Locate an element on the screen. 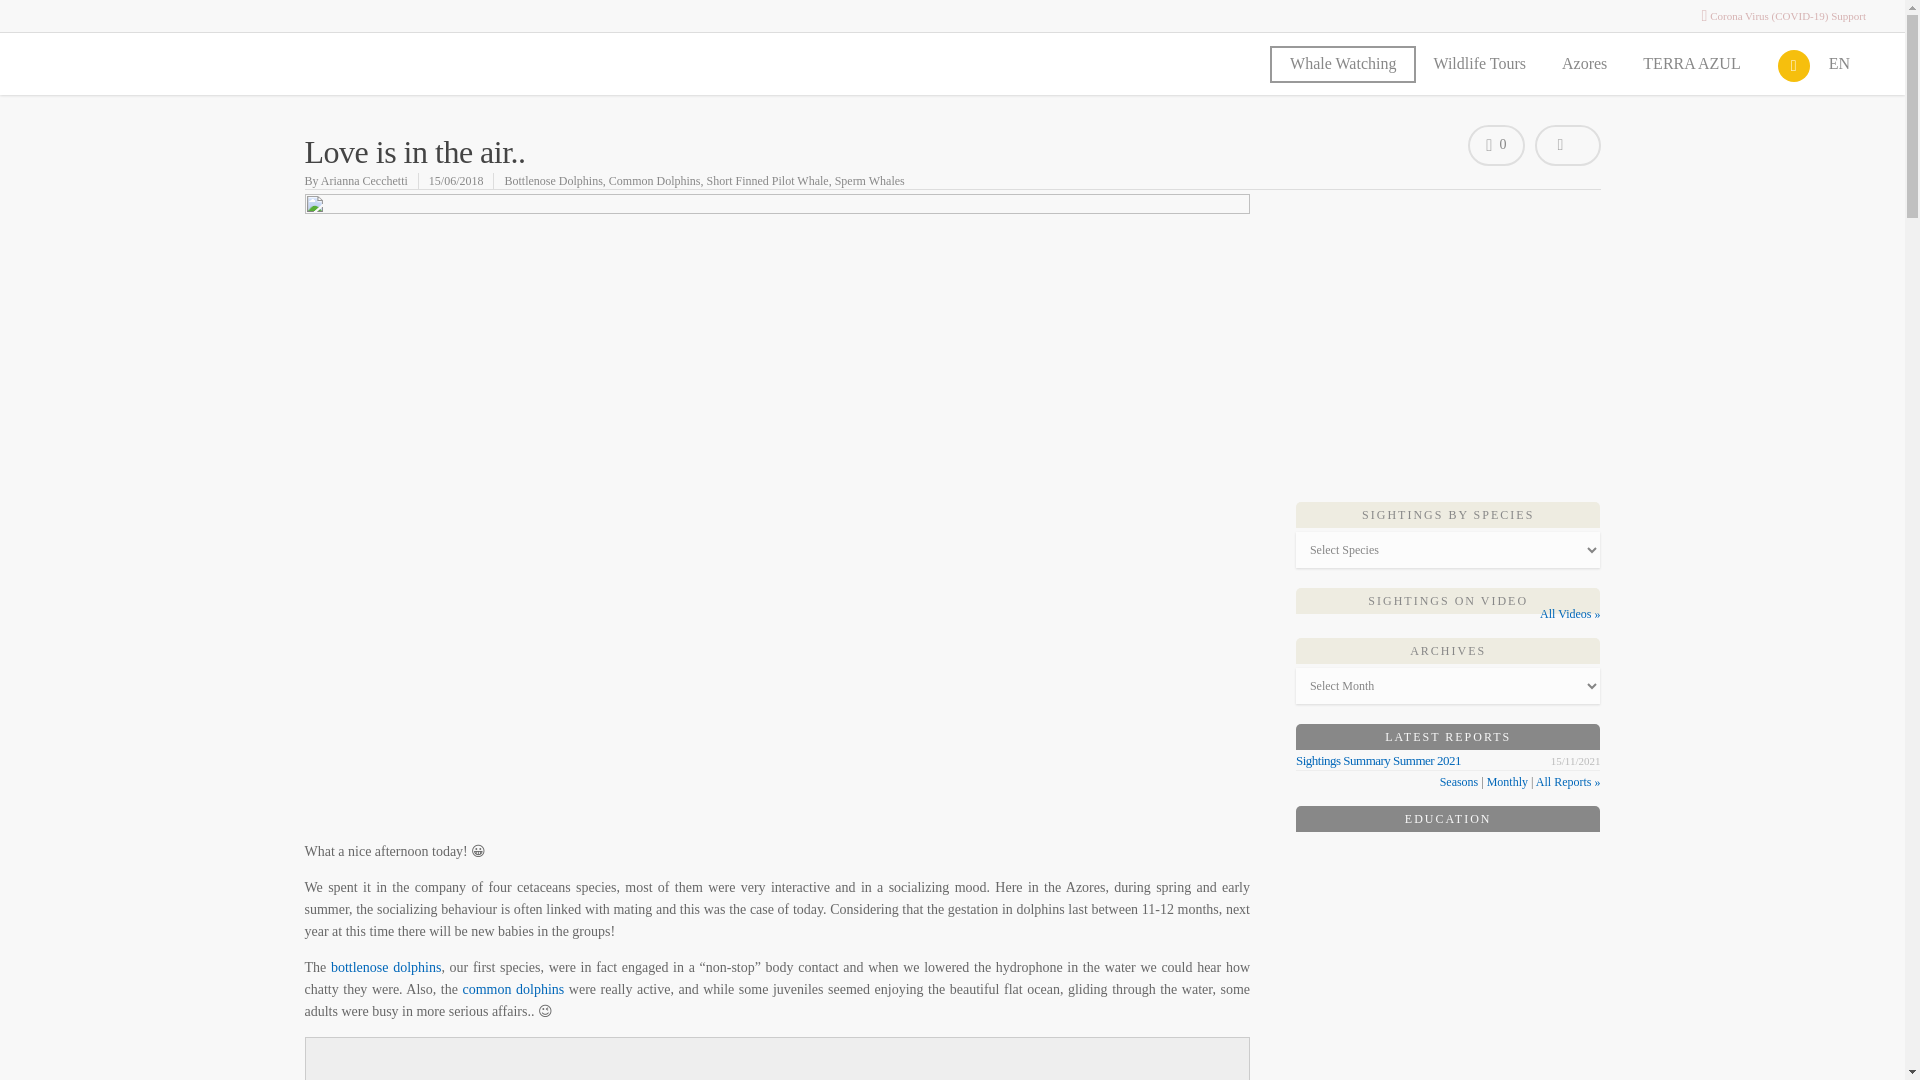 Image resolution: width=1920 pixels, height=1080 pixels. Love this is located at coordinates (1496, 146).